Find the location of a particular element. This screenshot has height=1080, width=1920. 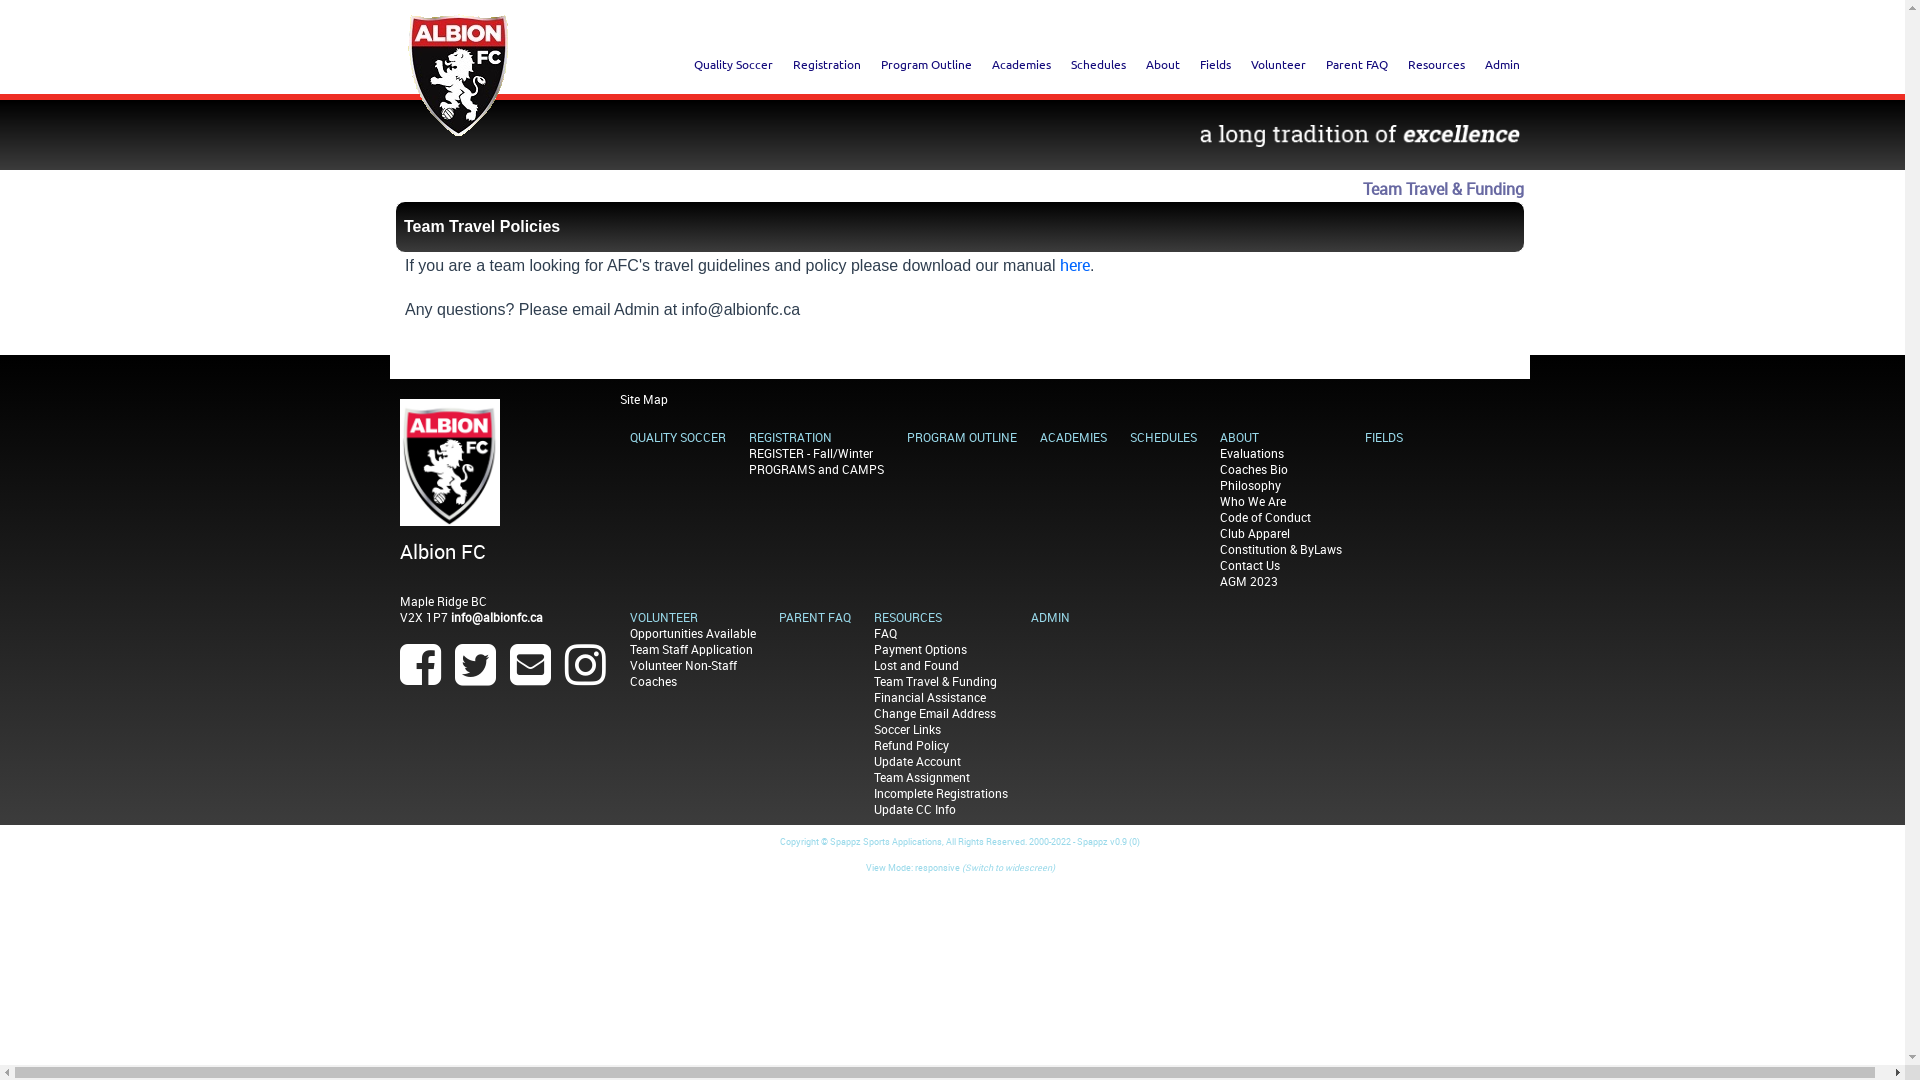

Incomplete Registrations is located at coordinates (941, 793).